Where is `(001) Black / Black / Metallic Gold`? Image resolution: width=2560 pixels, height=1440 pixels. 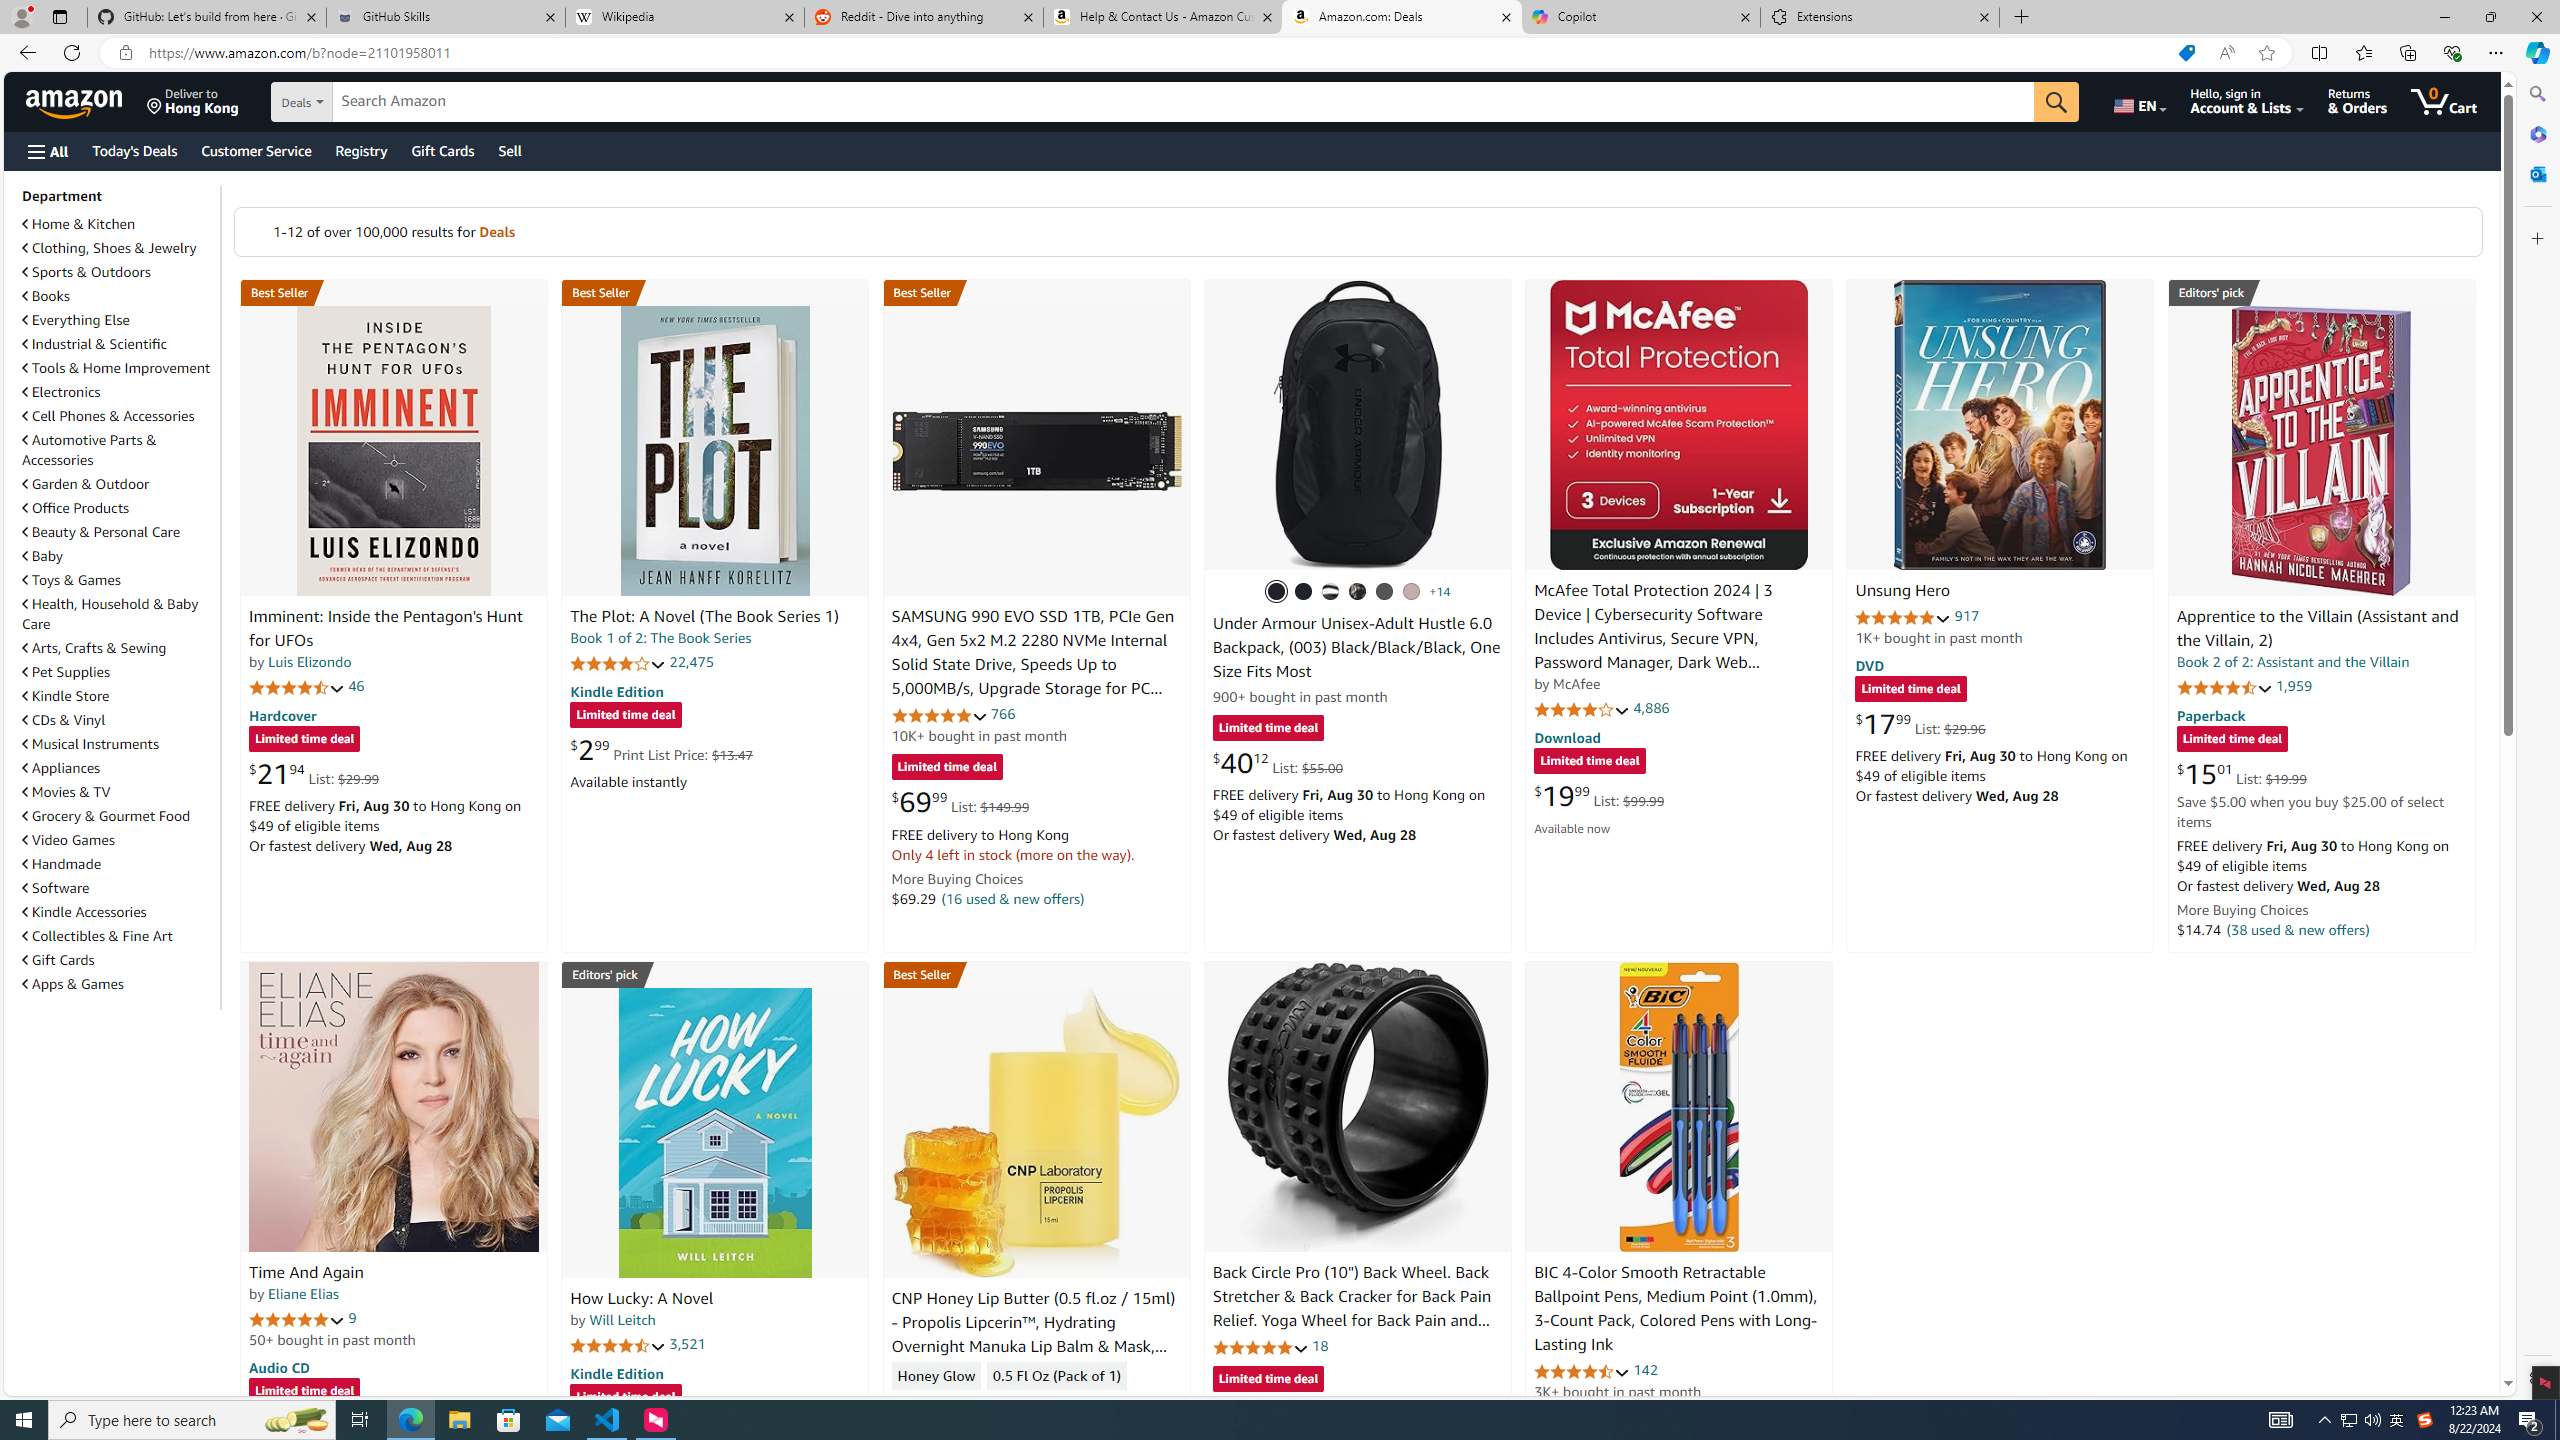
(001) Black / Black / Metallic Gold is located at coordinates (1304, 592).